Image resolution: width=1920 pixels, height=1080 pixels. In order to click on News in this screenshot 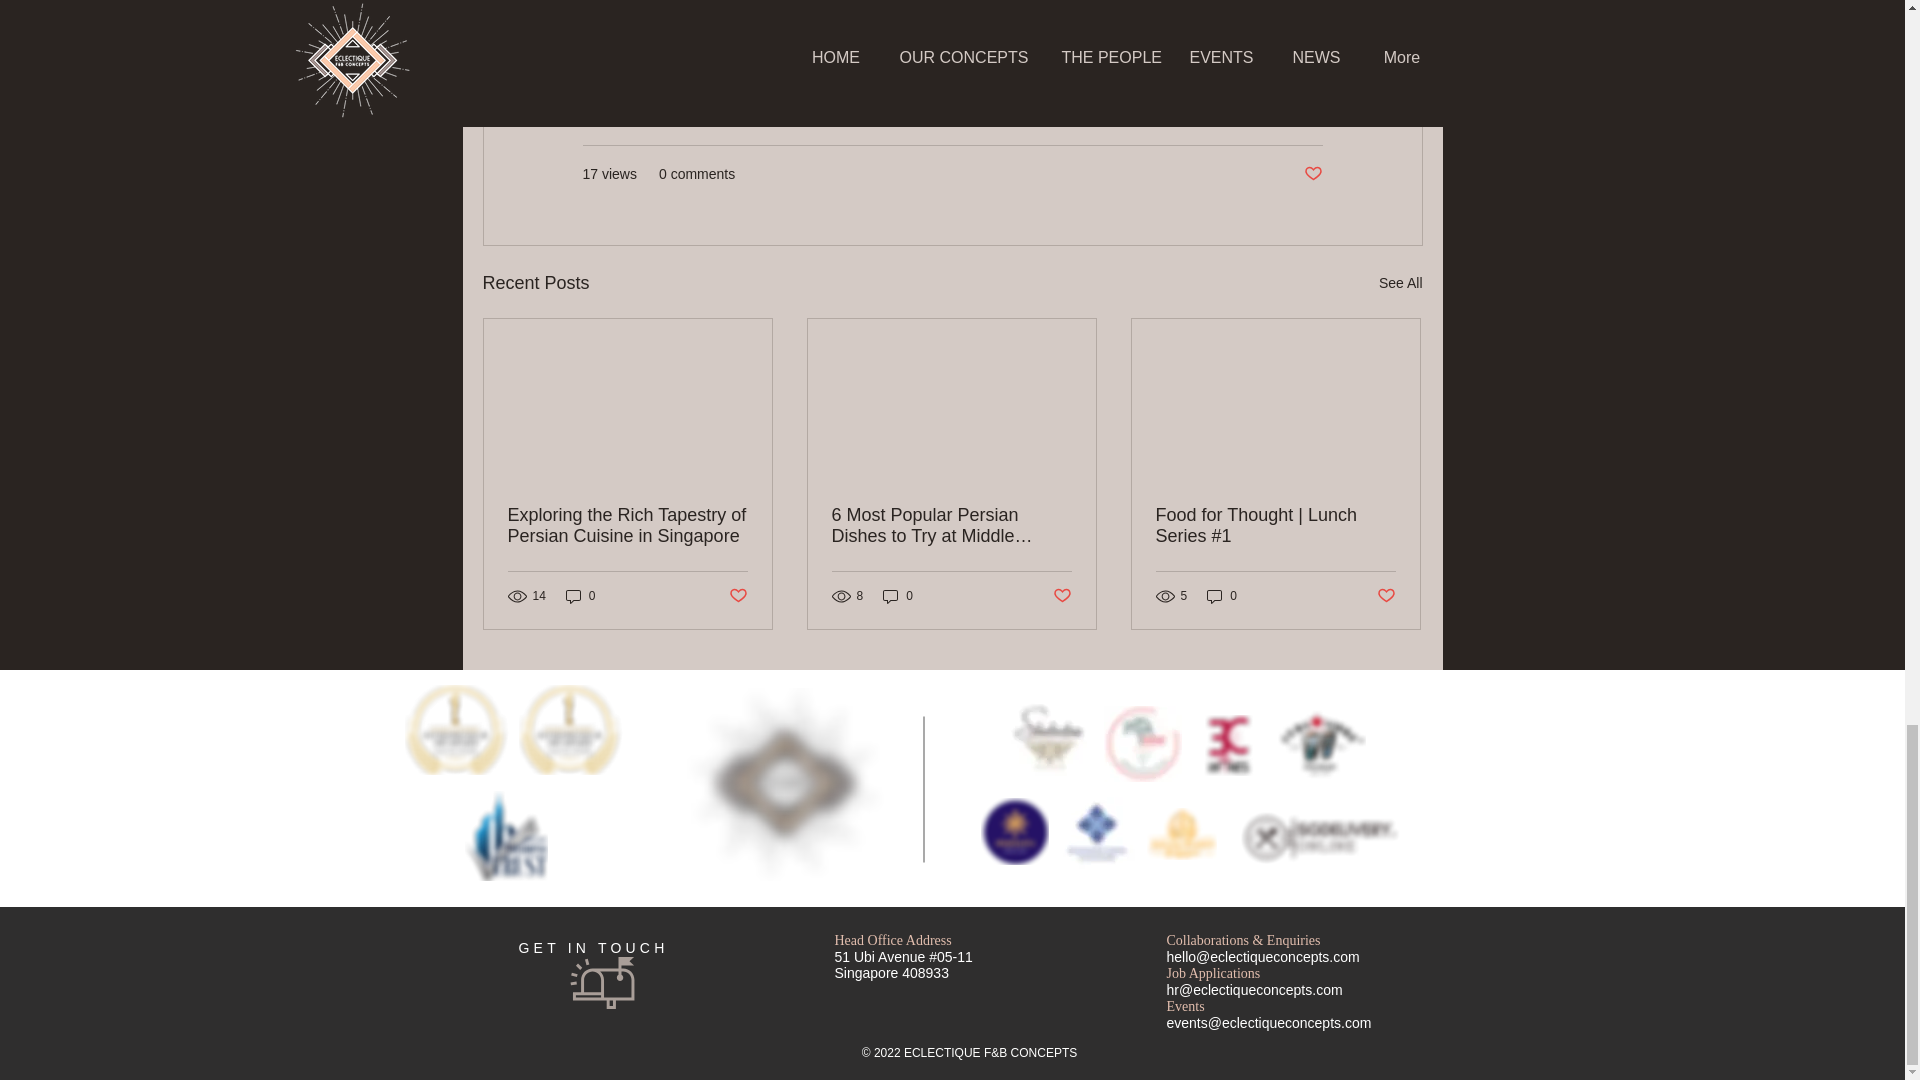, I will do `click(1304, 114)`.